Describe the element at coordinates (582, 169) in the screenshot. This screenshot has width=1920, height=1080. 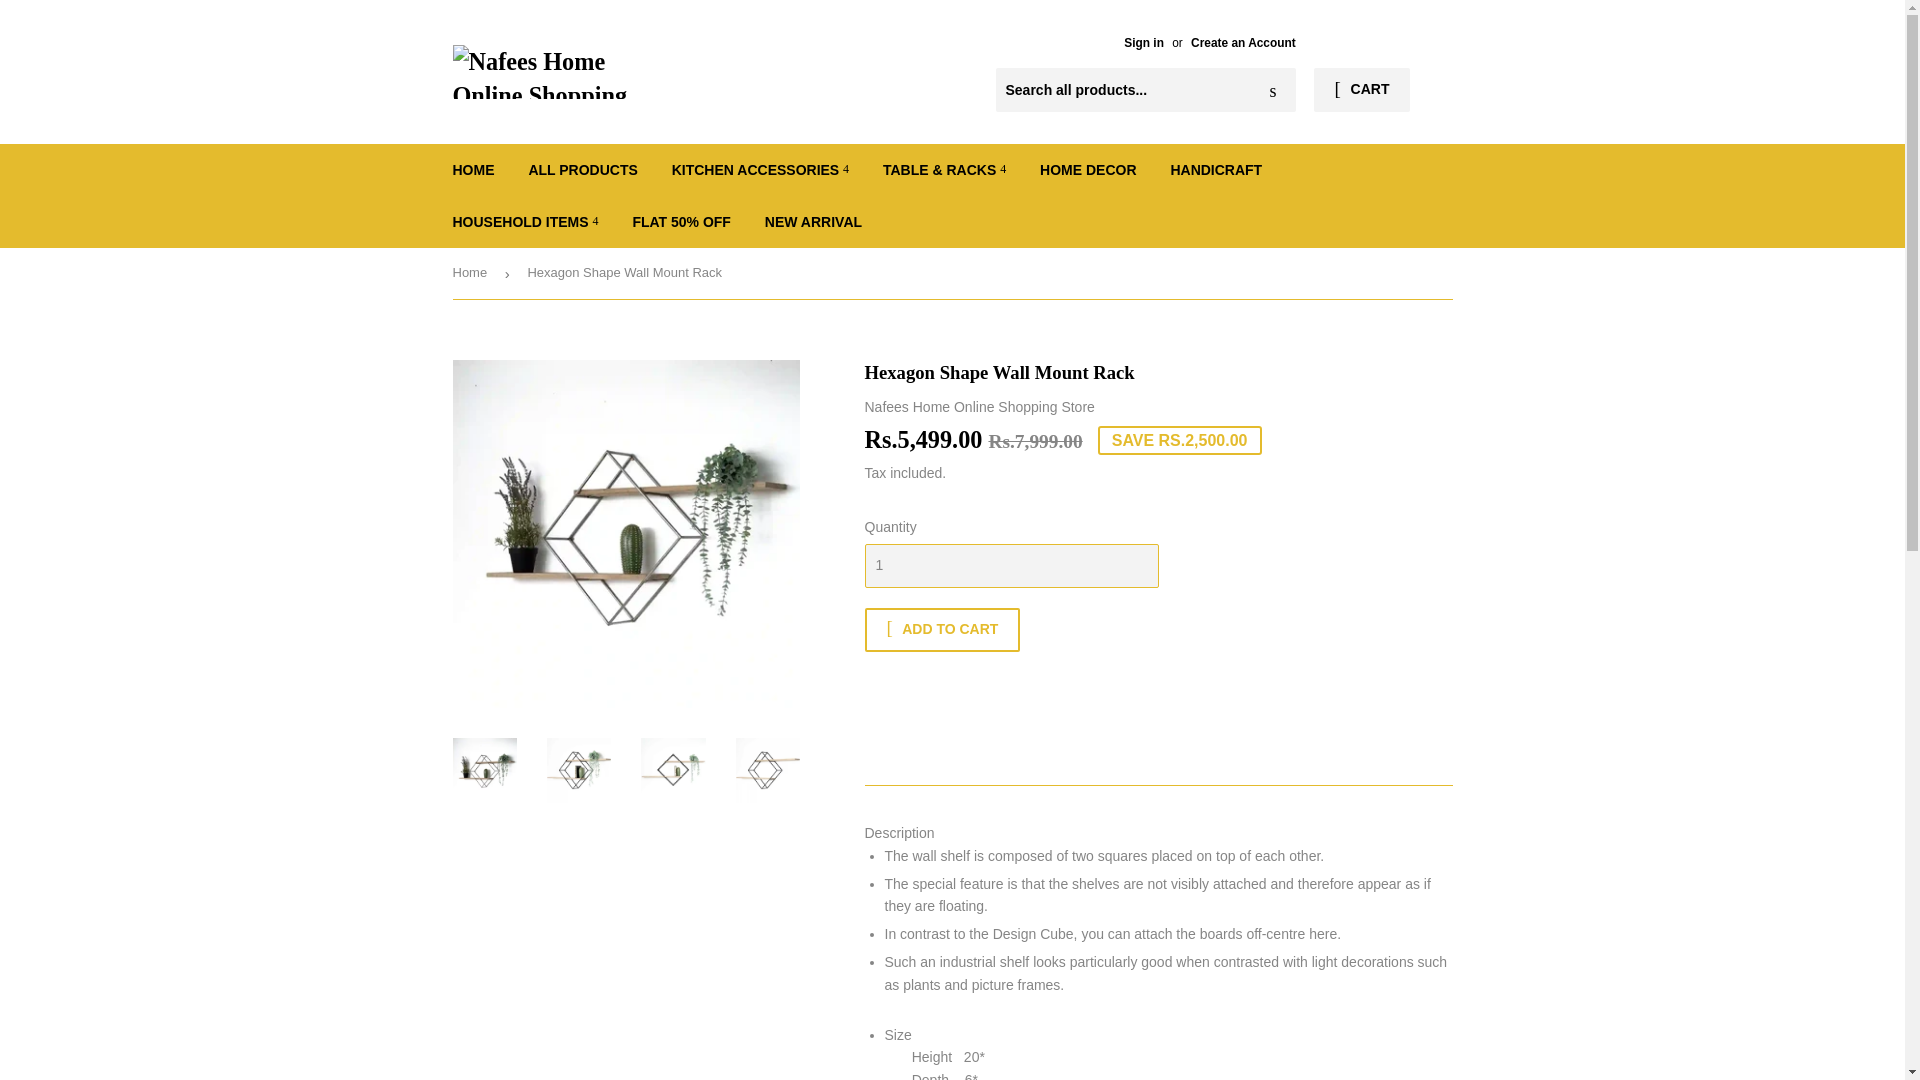
I see `ALL PRODUCTS` at that location.